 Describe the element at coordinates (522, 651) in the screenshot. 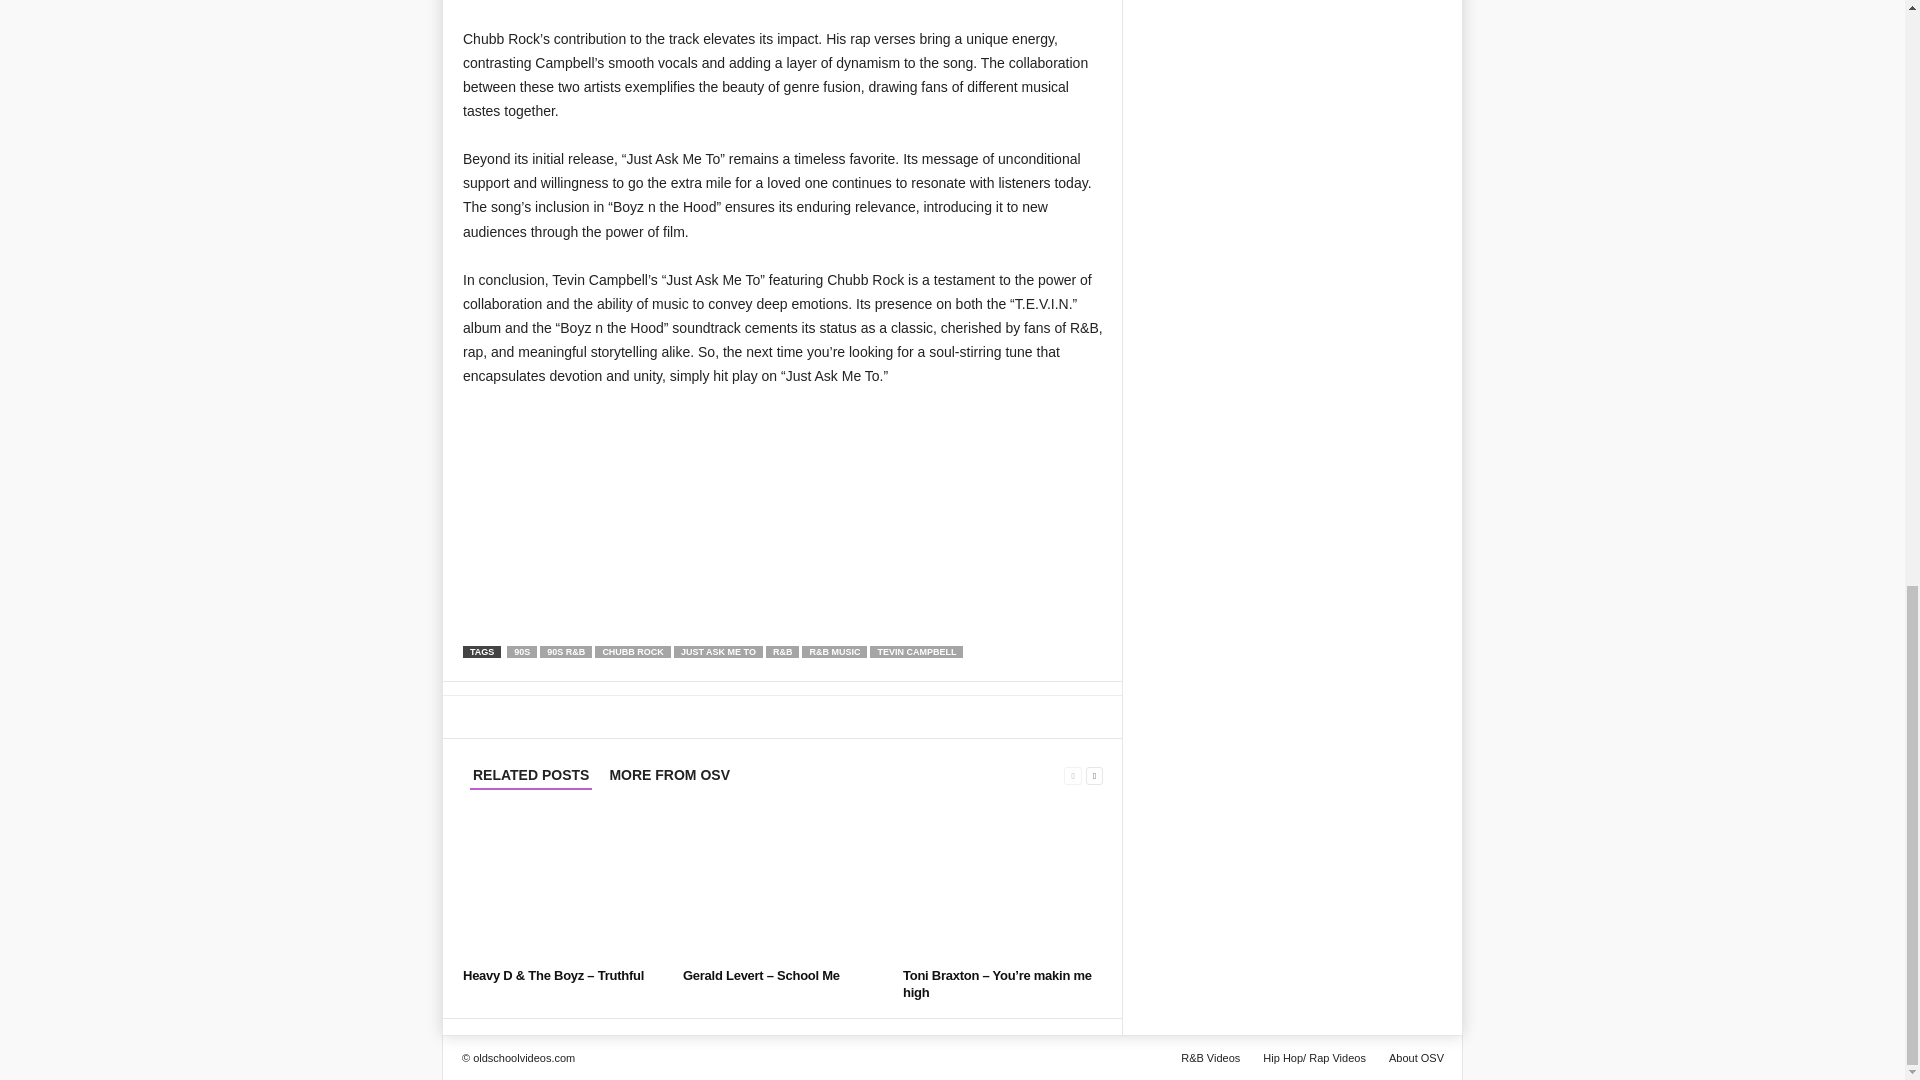

I see `90S` at that location.